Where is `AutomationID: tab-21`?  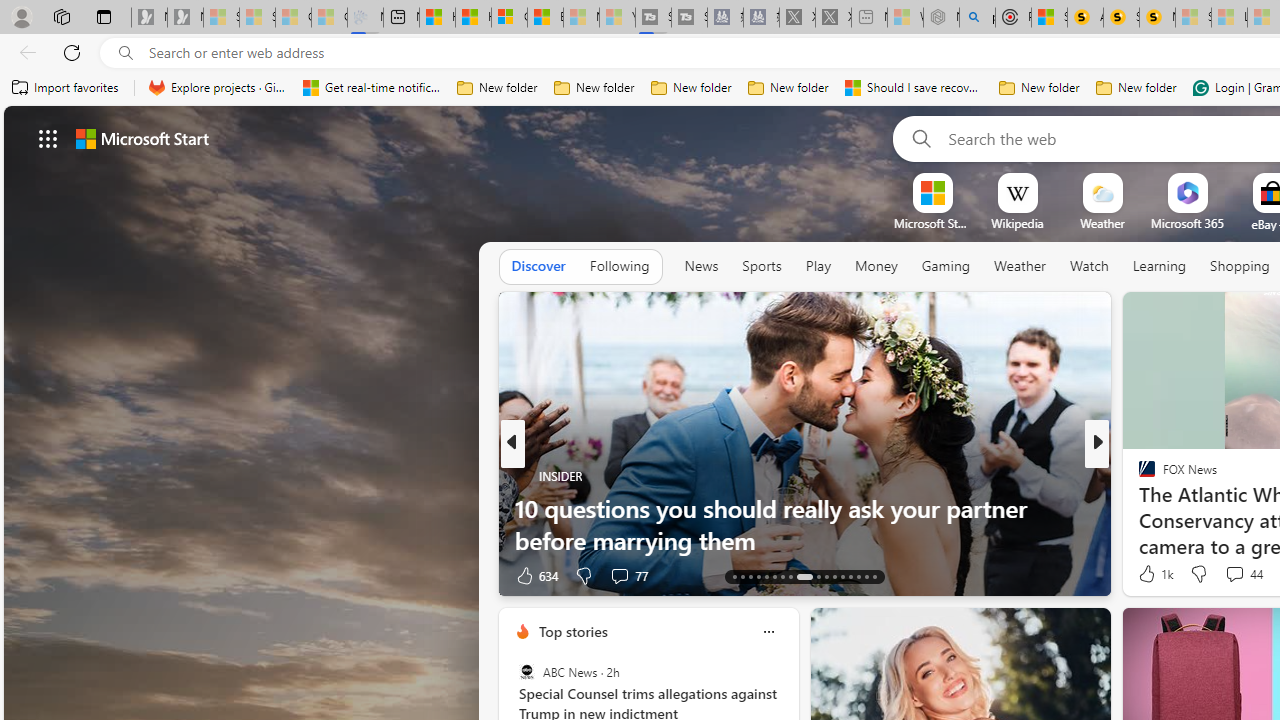
AutomationID: tab-21 is located at coordinates (804, 576).